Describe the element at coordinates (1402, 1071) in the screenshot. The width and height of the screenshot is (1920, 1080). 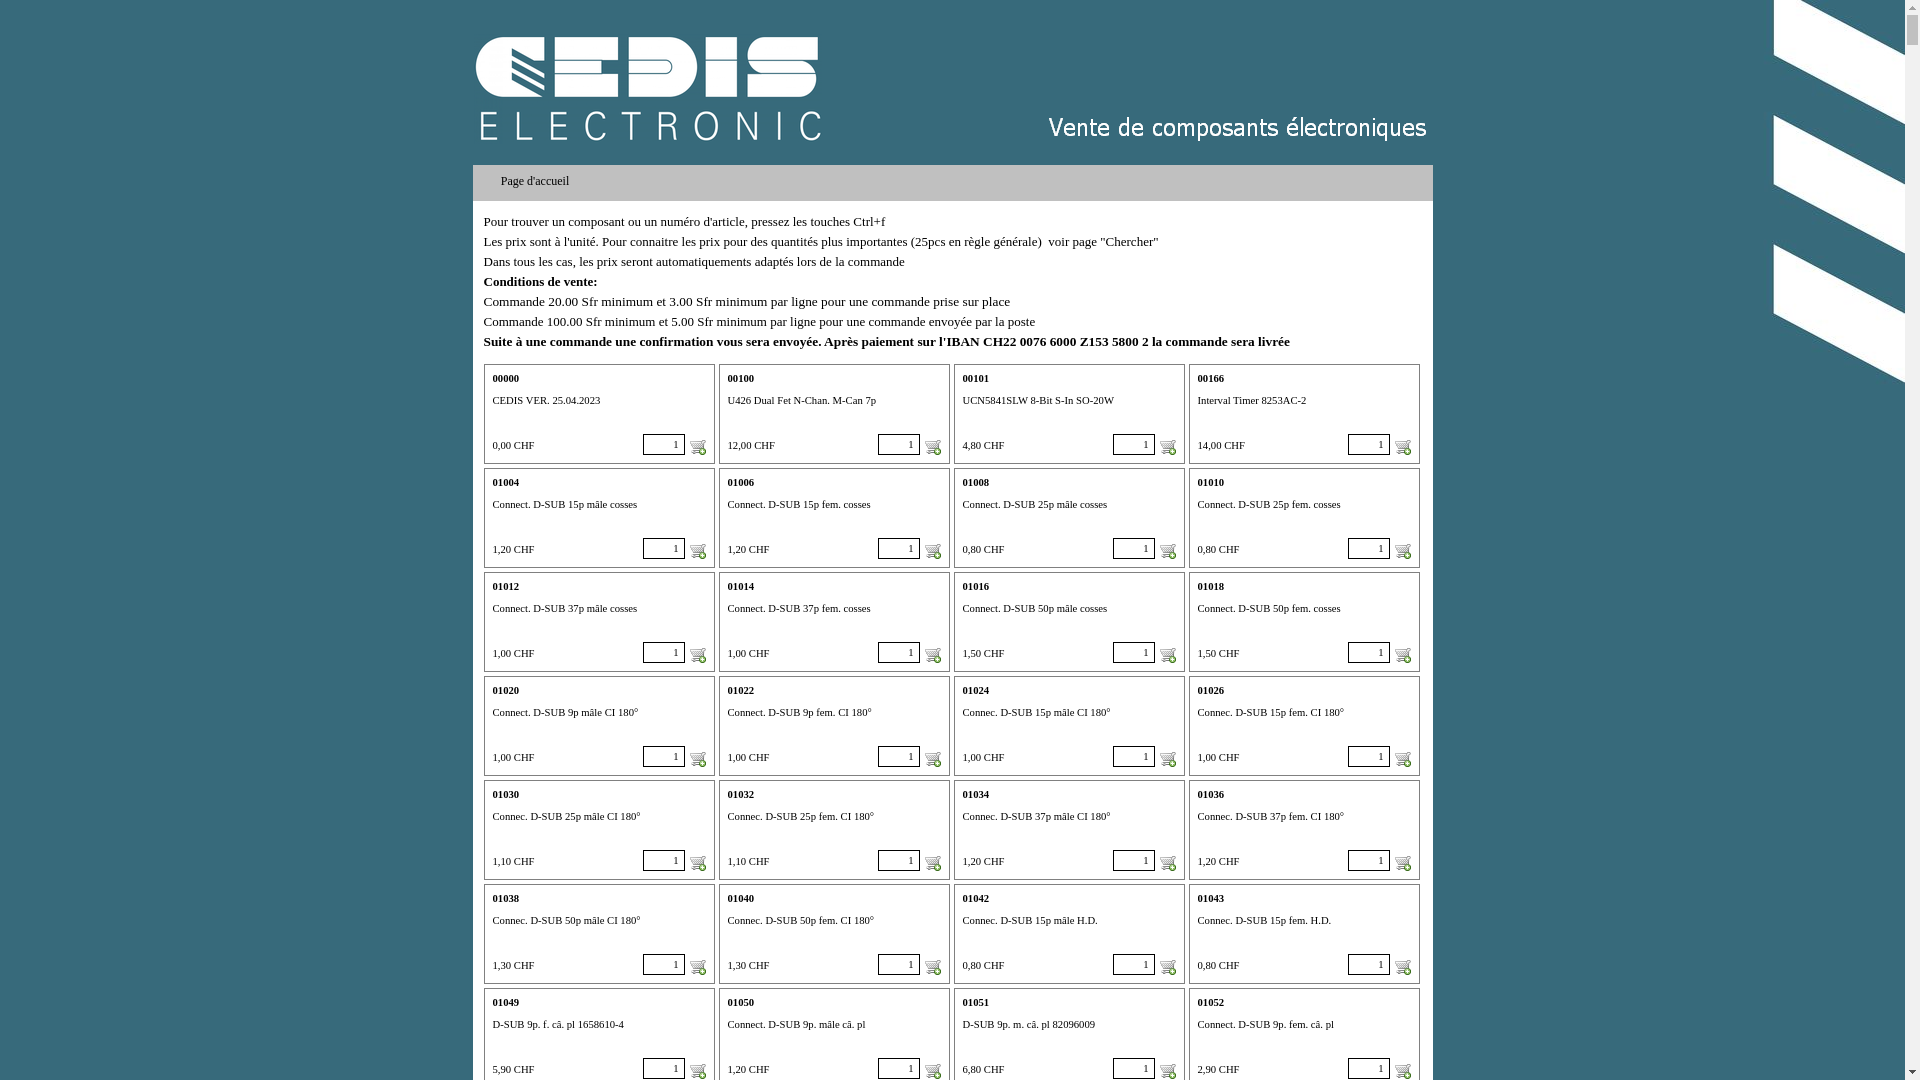
I see `Ajouter` at that location.